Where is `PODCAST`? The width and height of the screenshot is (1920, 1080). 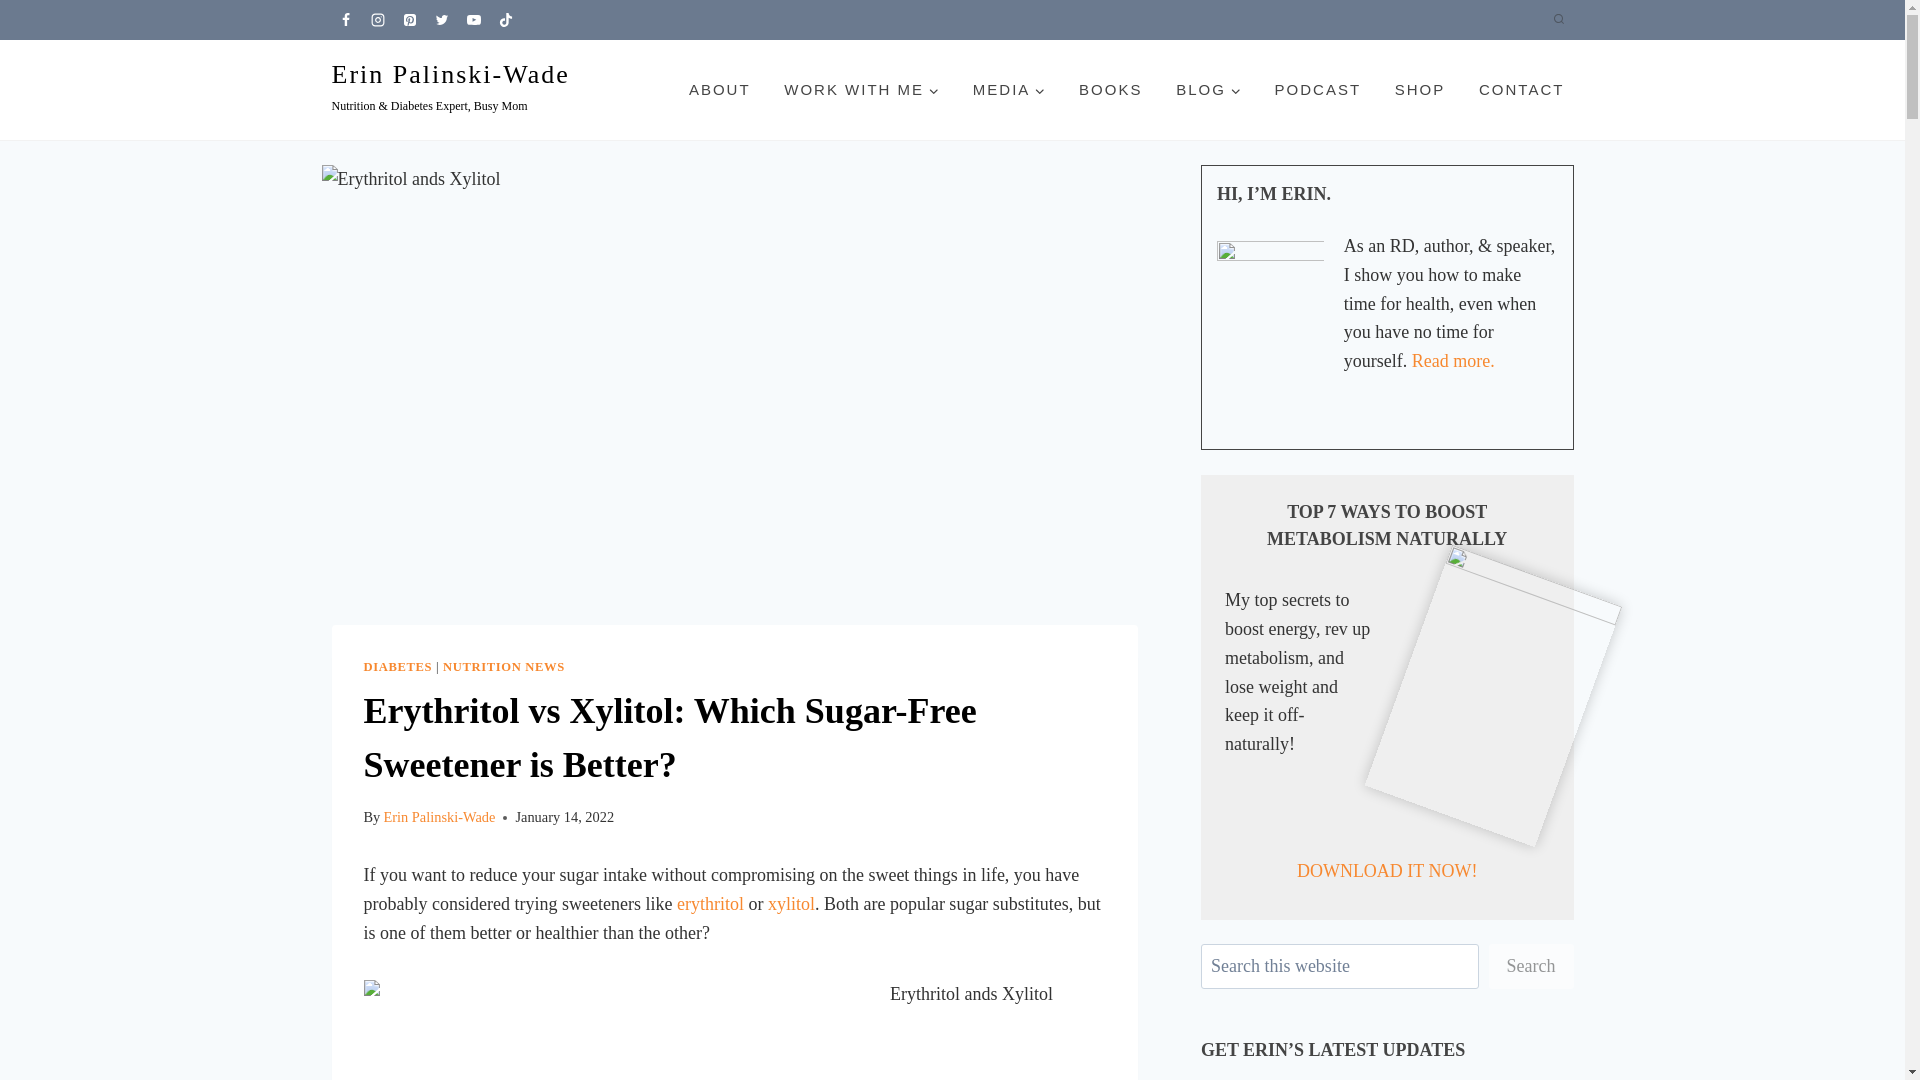
PODCAST is located at coordinates (1318, 90).